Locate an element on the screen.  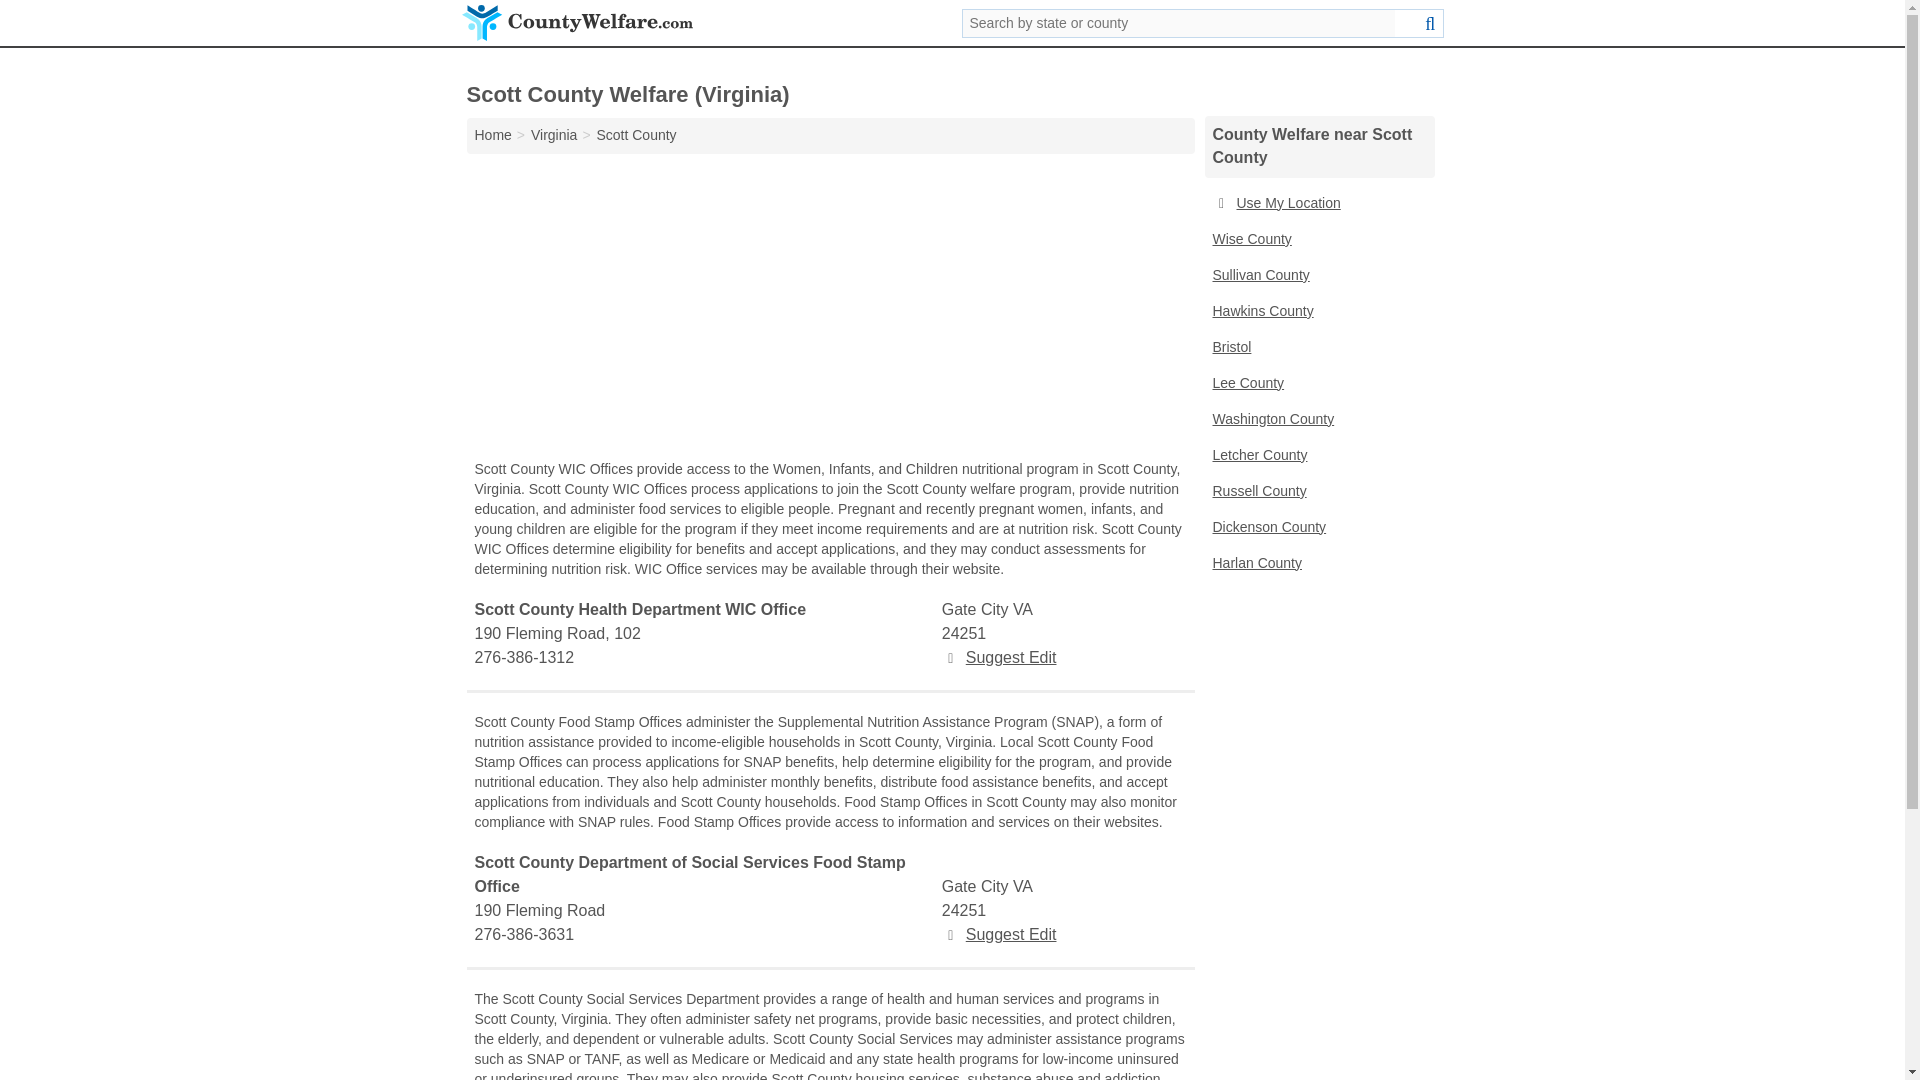
Dickenson County is located at coordinates (1318, 528).